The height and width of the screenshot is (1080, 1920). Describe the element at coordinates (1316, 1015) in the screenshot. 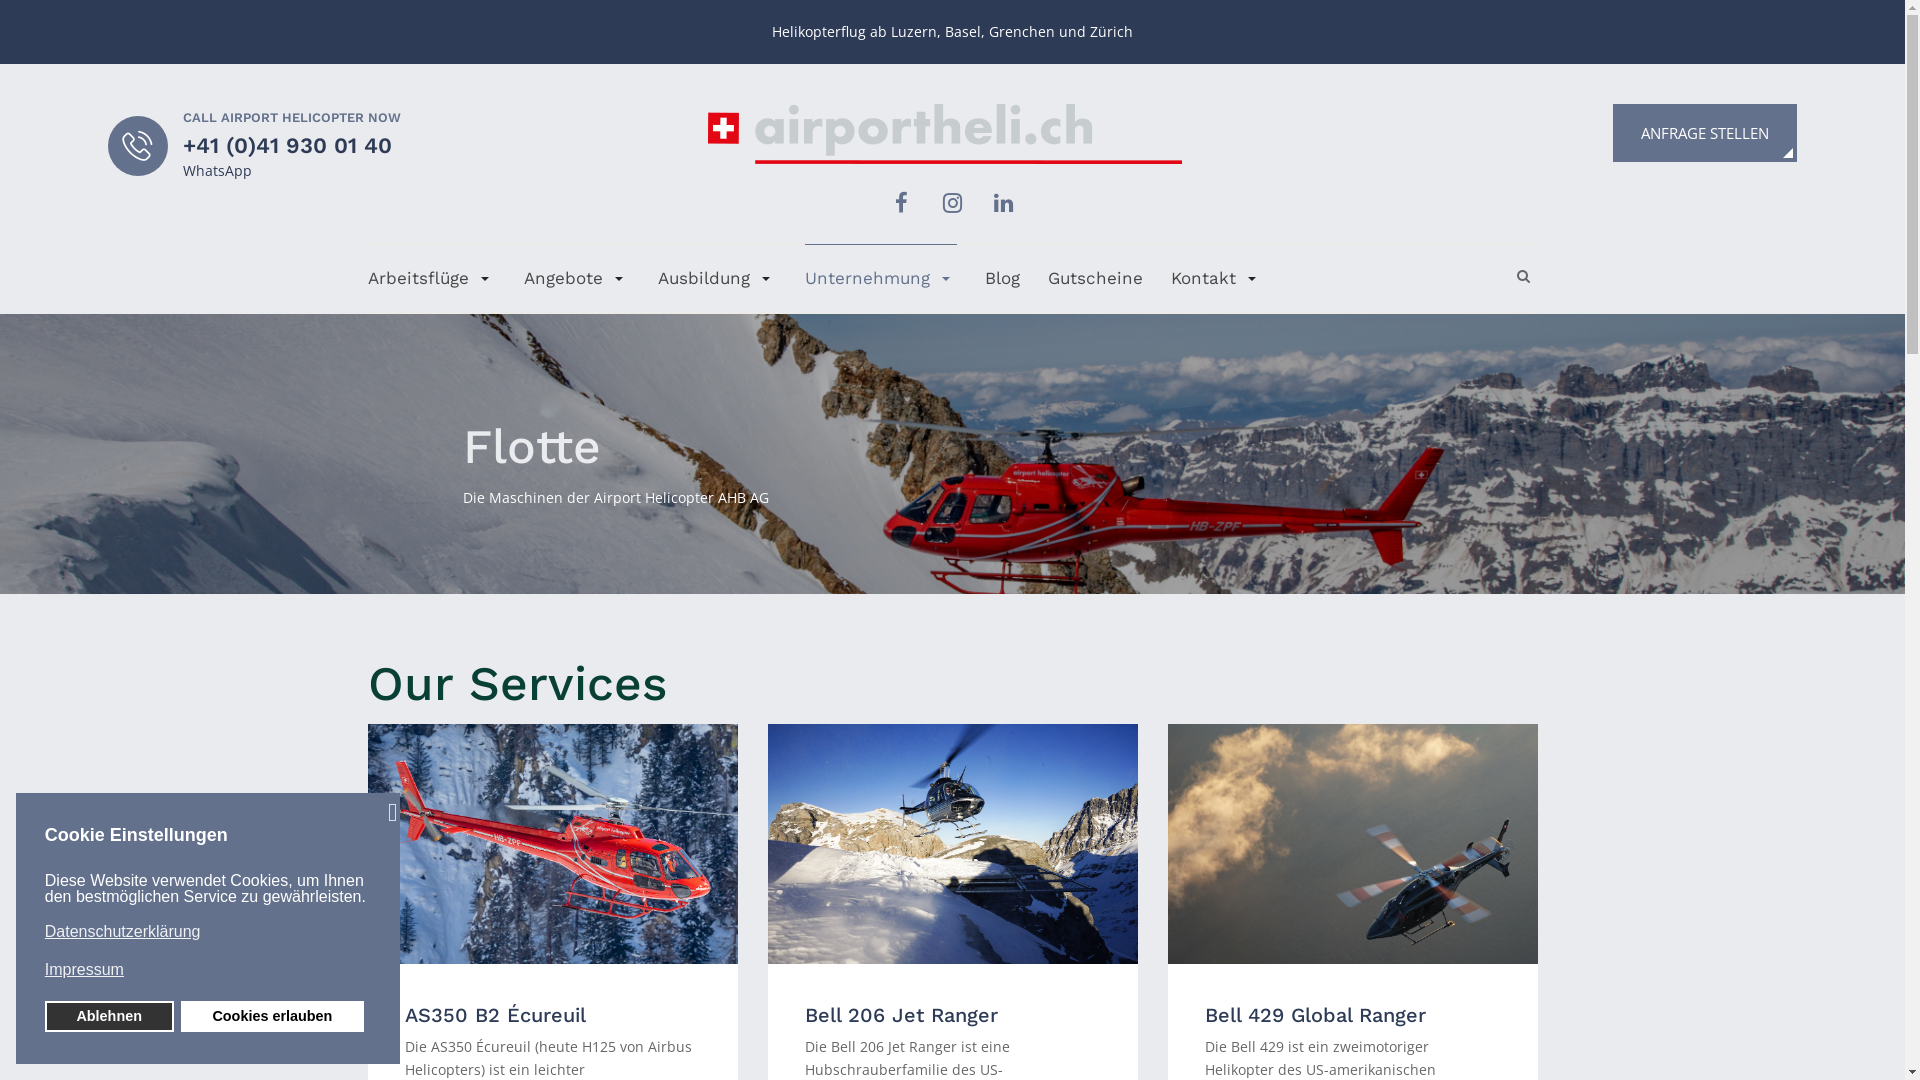

I see `Bell 429 Global Ranger` at that location.